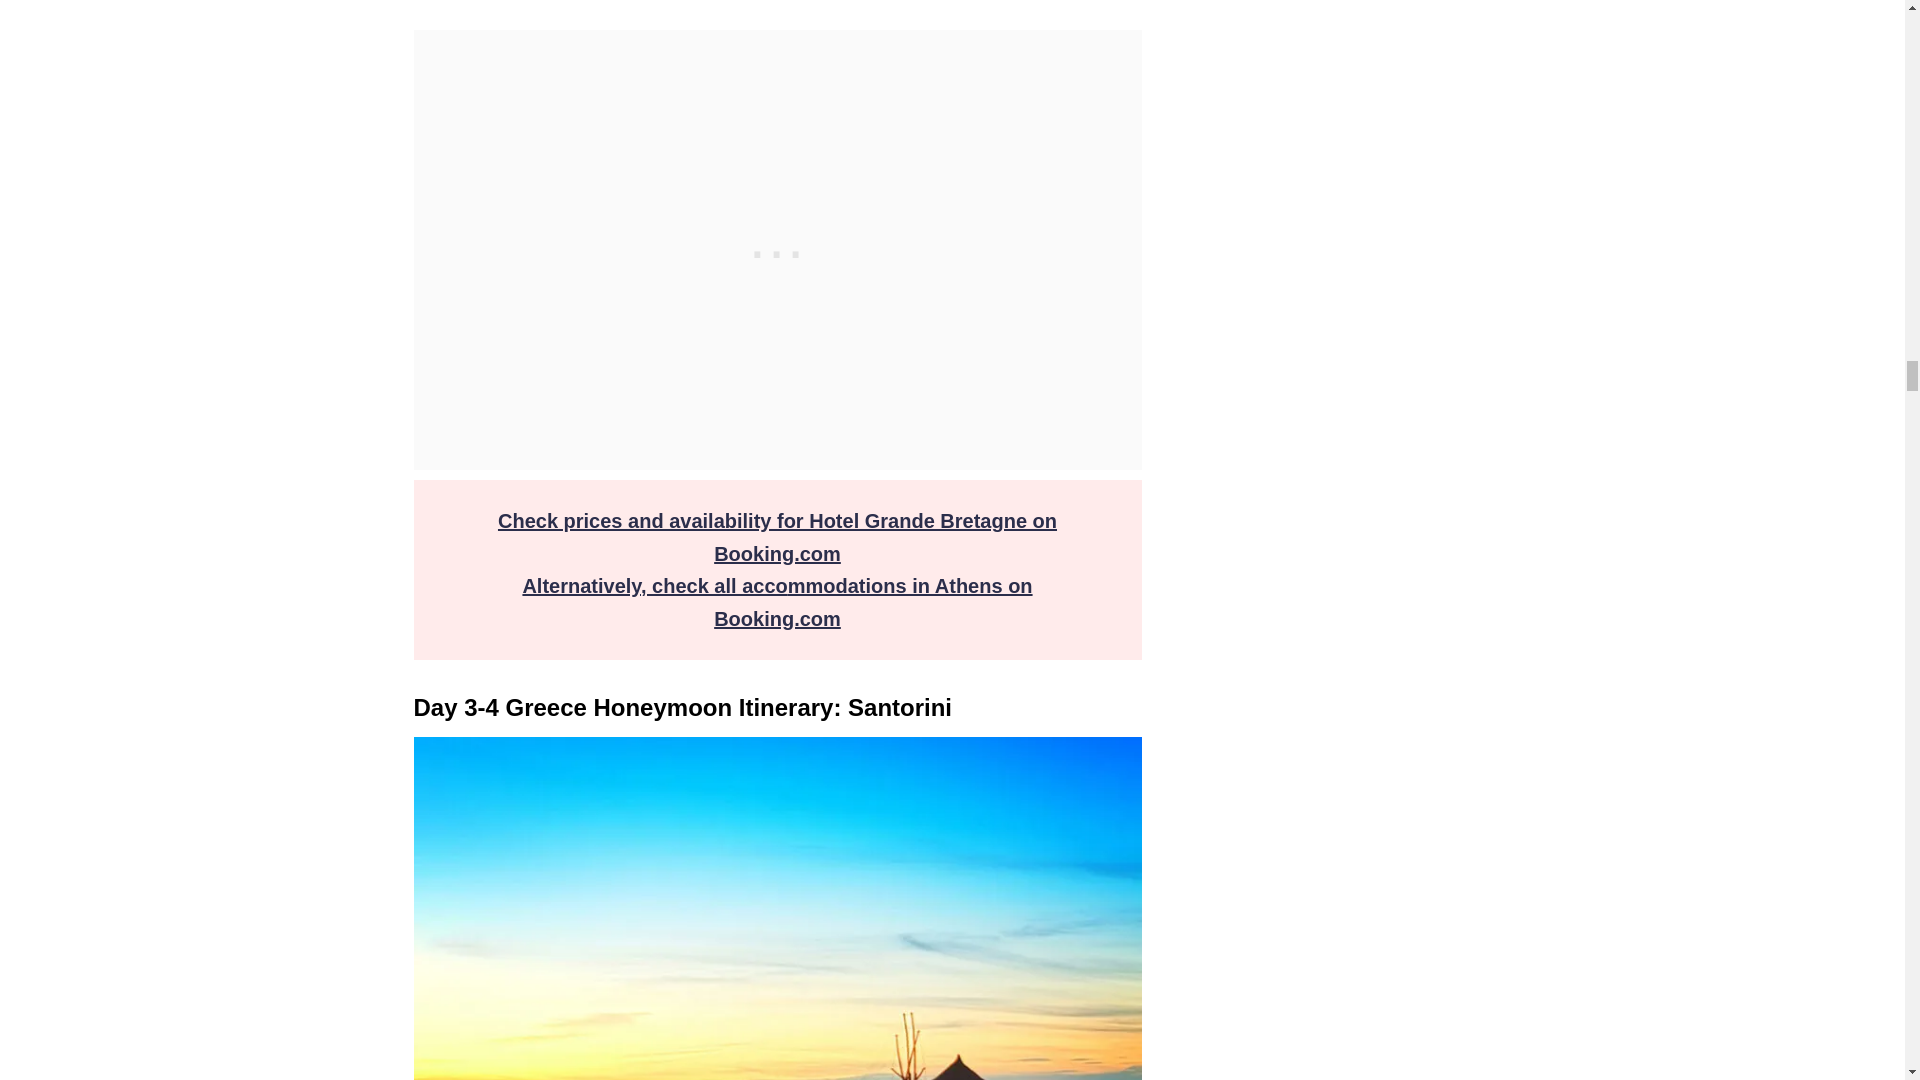  I want to click on mmodations in Athens on Booking.com, so click(873, 602).